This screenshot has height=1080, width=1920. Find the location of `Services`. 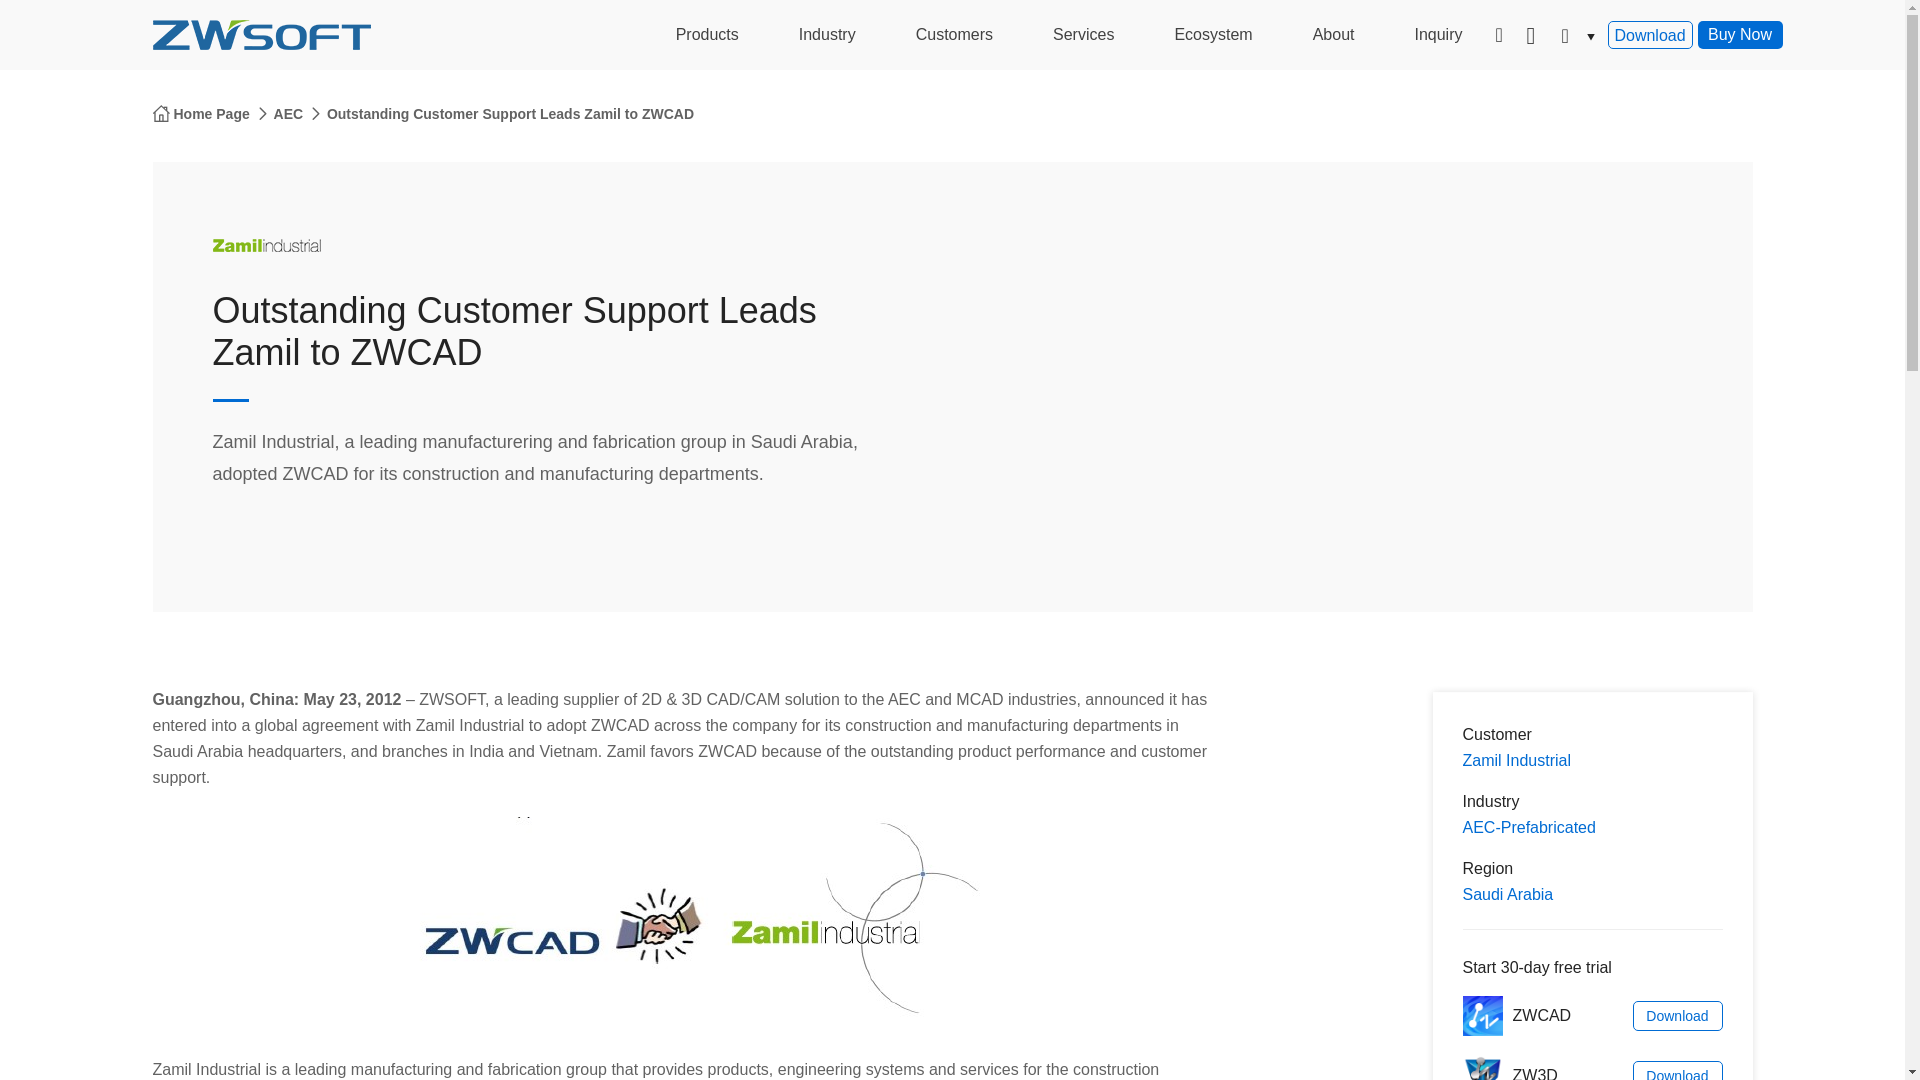

Services is located at coordinates (1084, 35).